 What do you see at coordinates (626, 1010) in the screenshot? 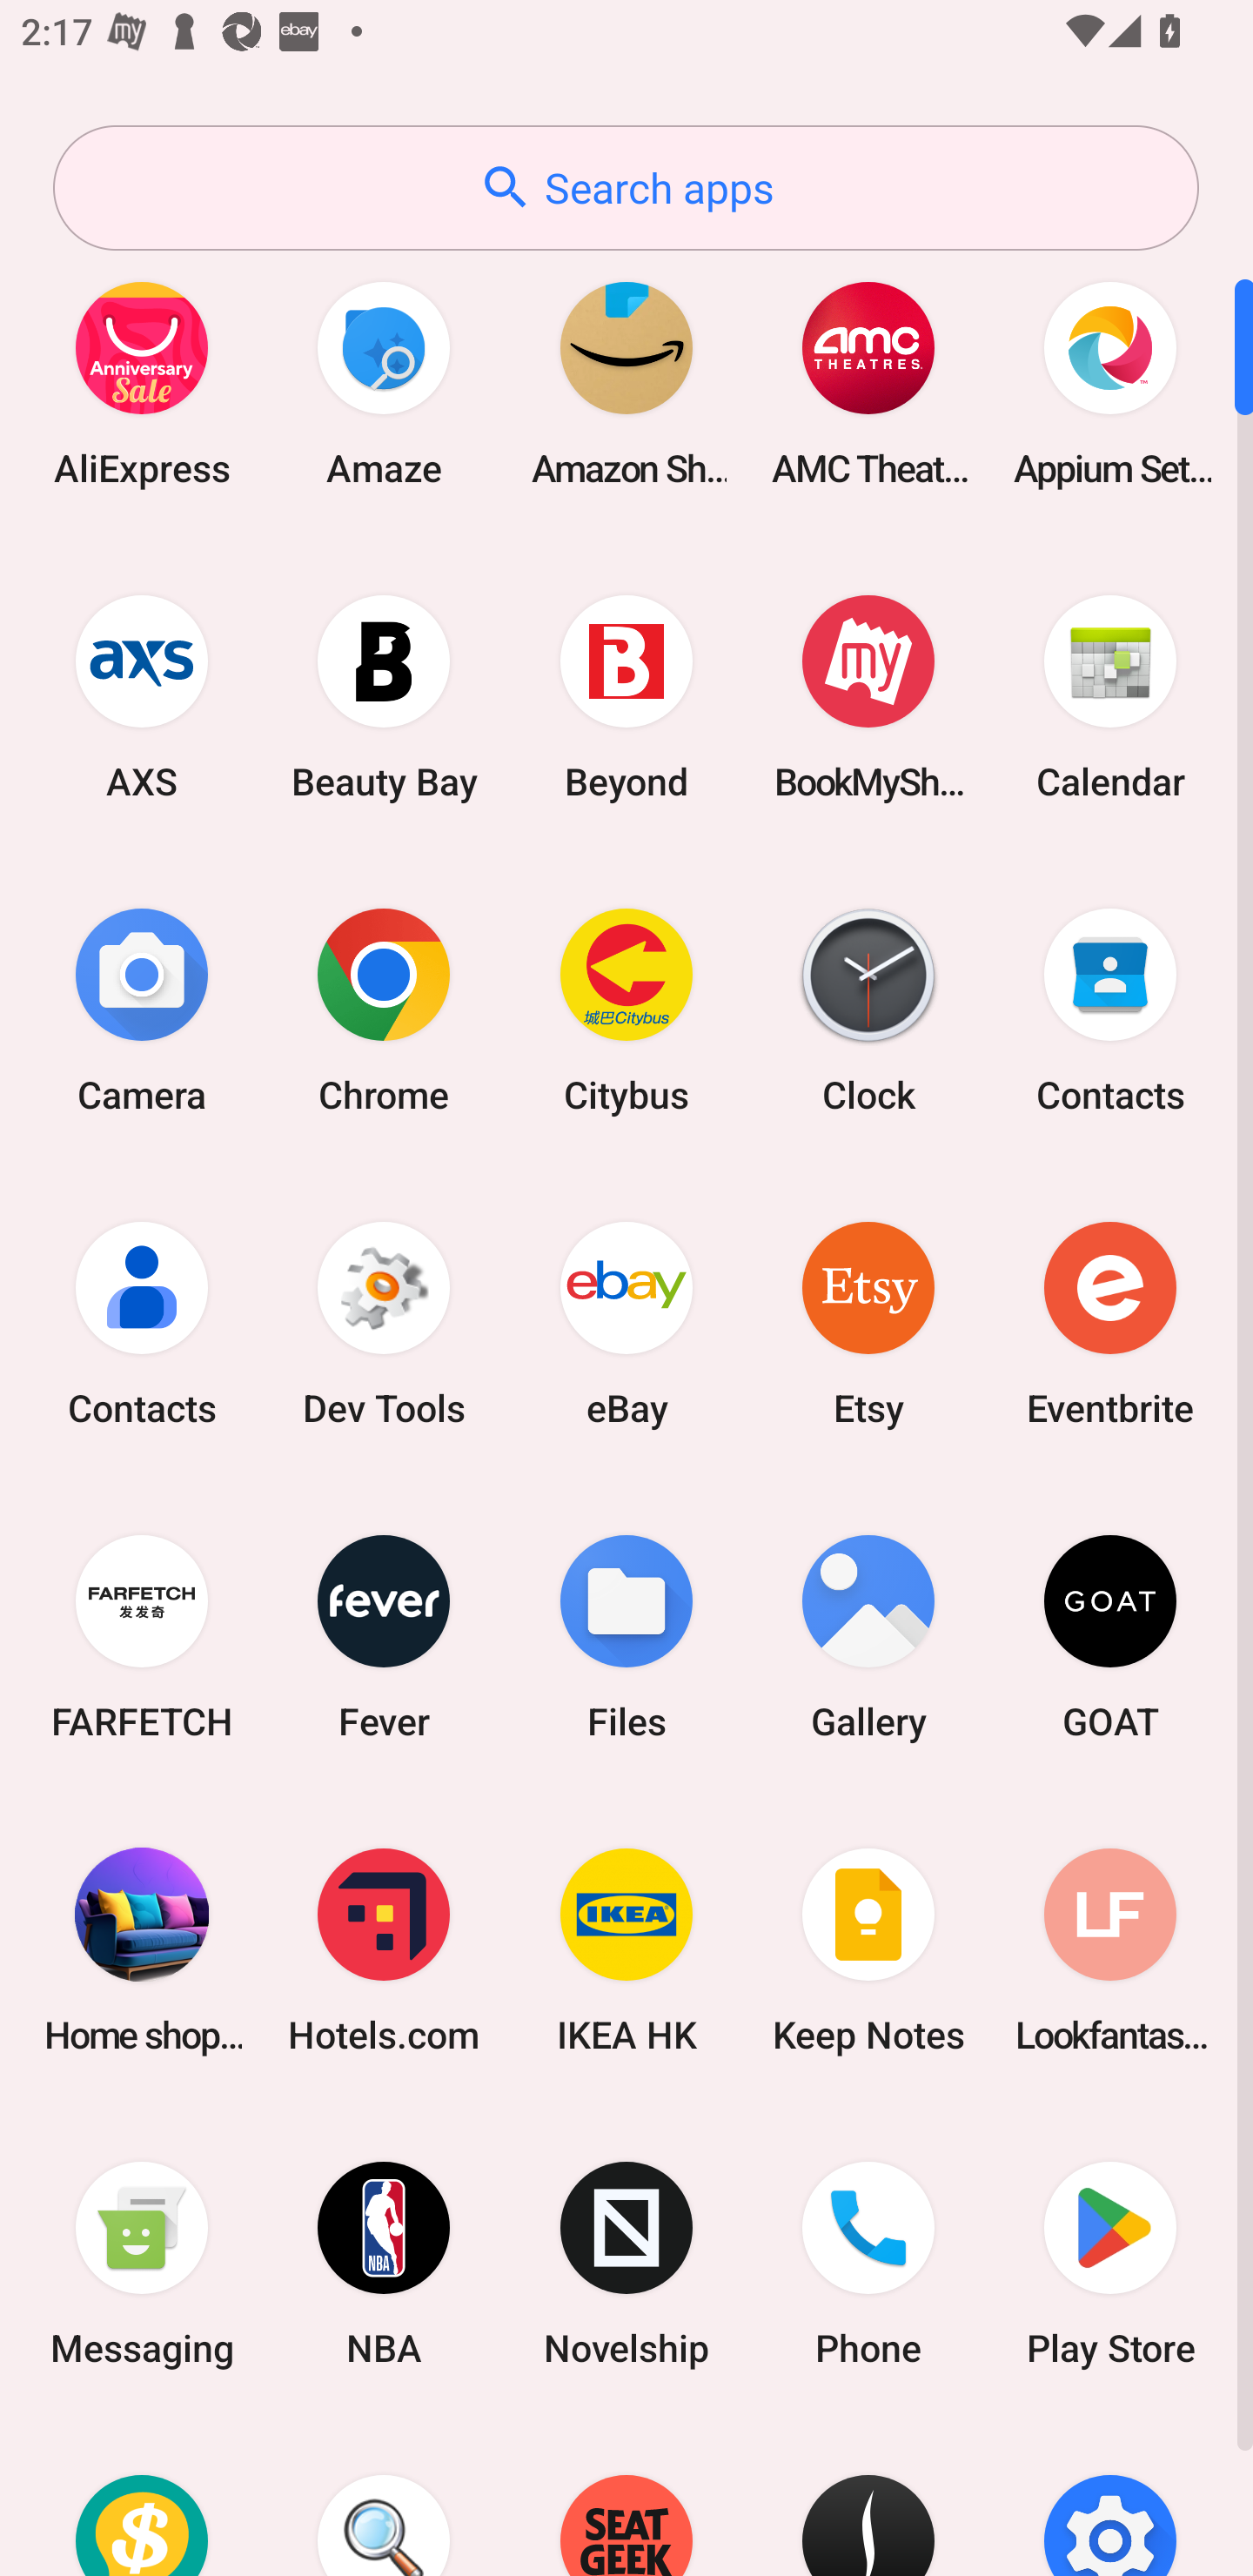
I see `Citybus` at bounding box center [626, 1010].